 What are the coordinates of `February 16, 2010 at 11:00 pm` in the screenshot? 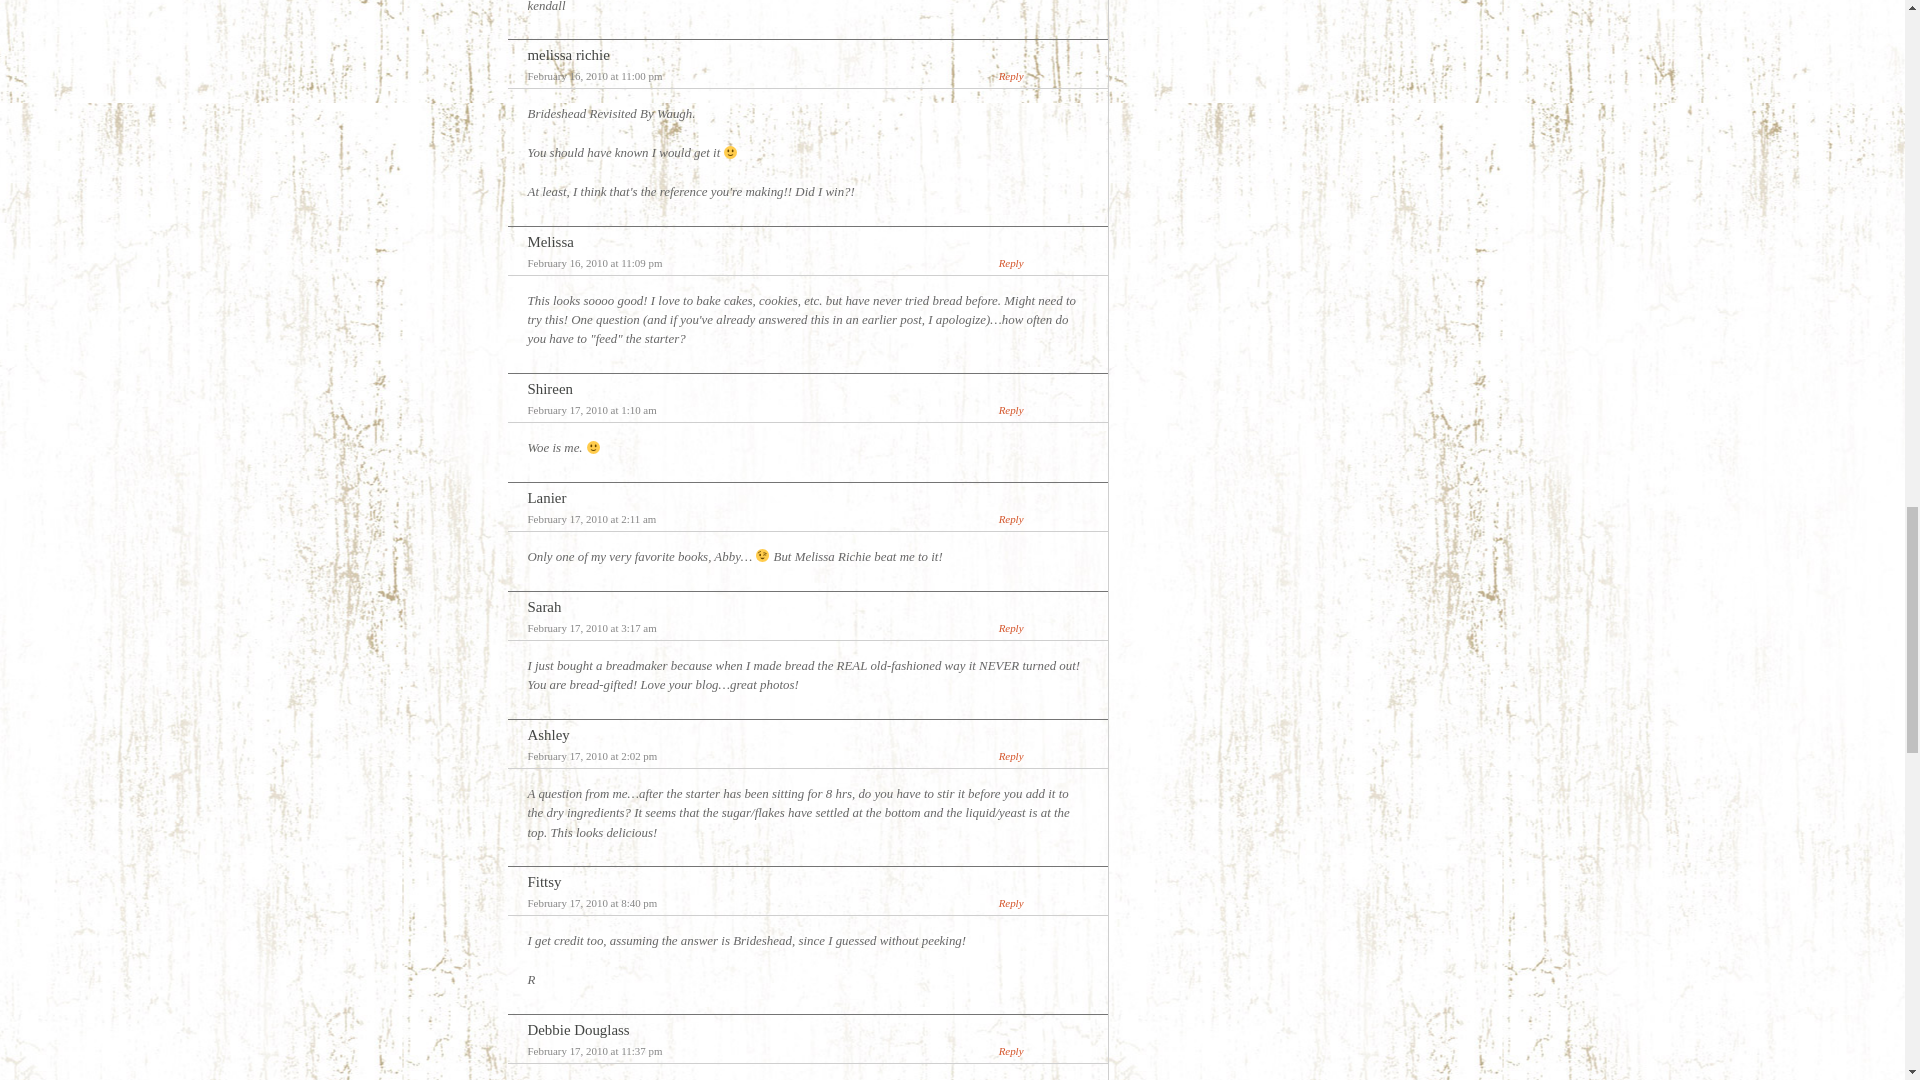 It's located at (595, 76).